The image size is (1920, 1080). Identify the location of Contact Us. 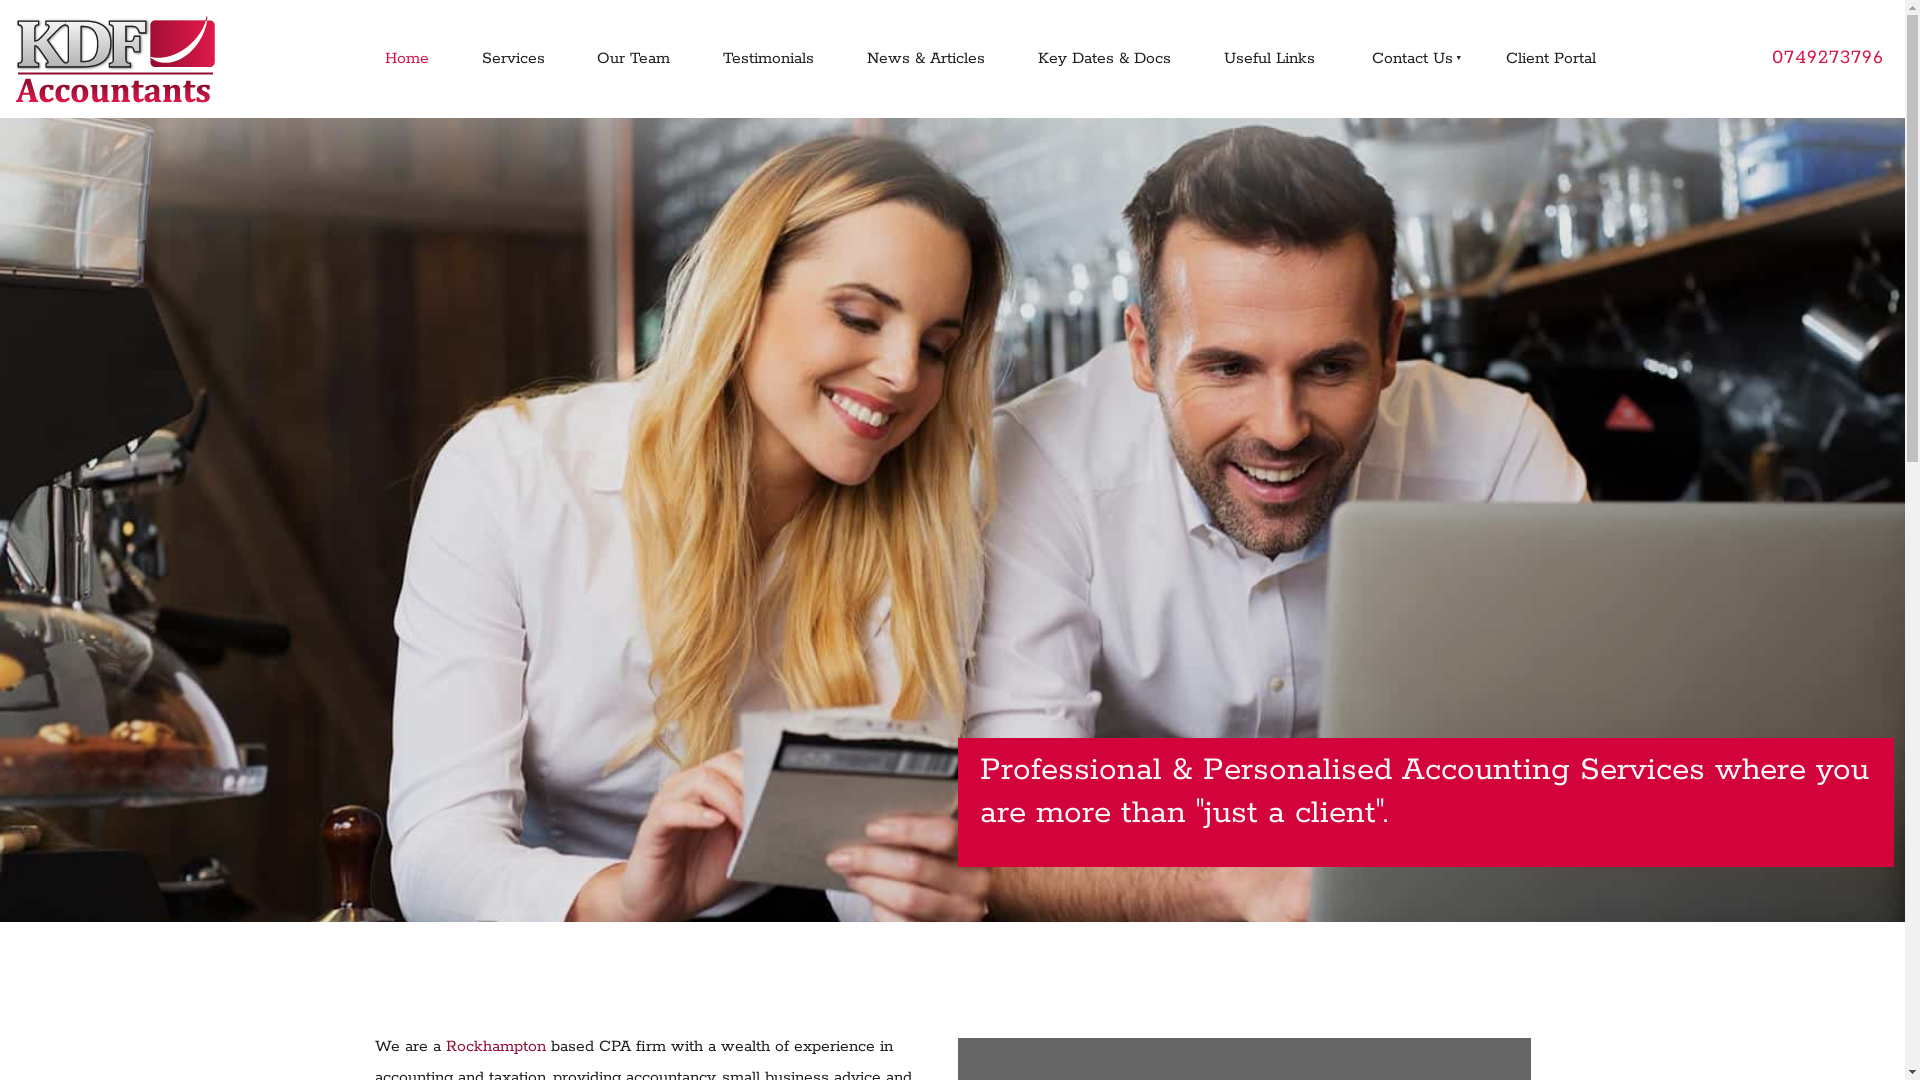
(1410, 59).